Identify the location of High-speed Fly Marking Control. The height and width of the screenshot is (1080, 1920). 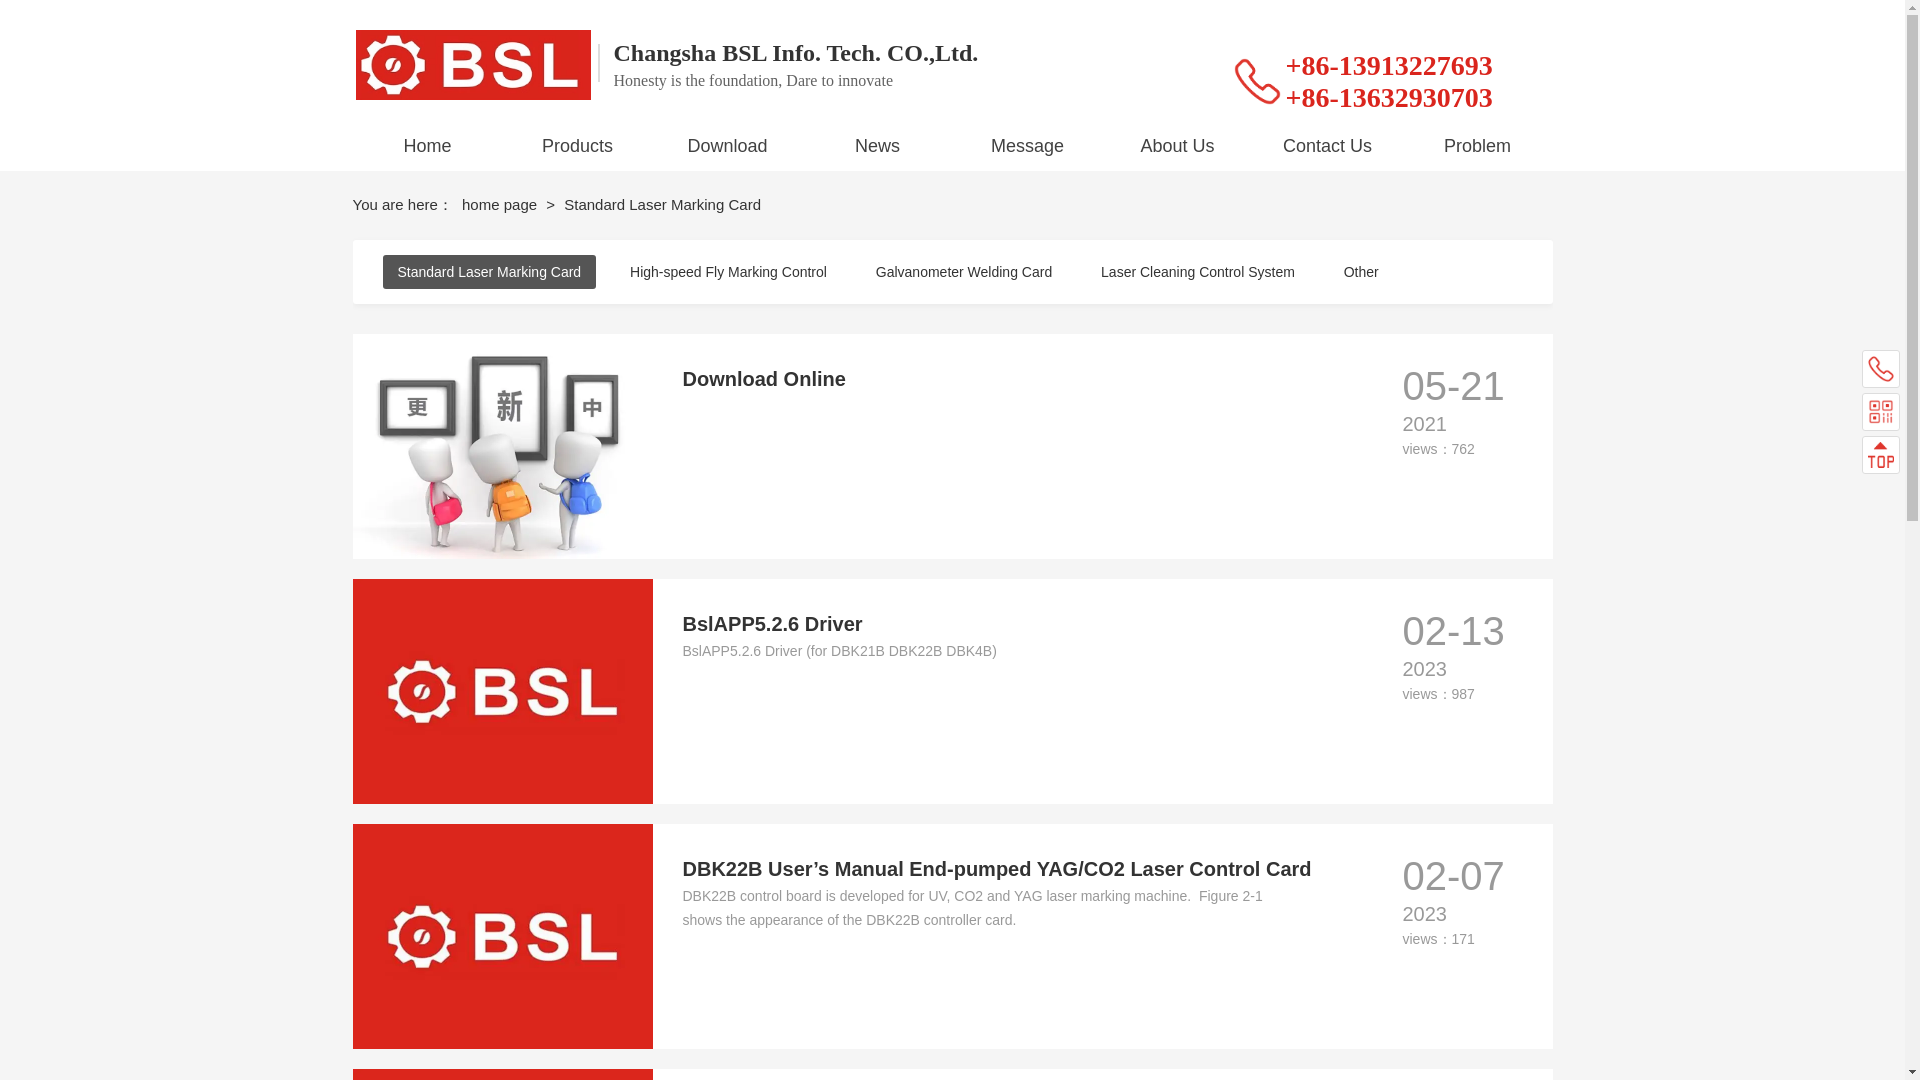
(728, 272).